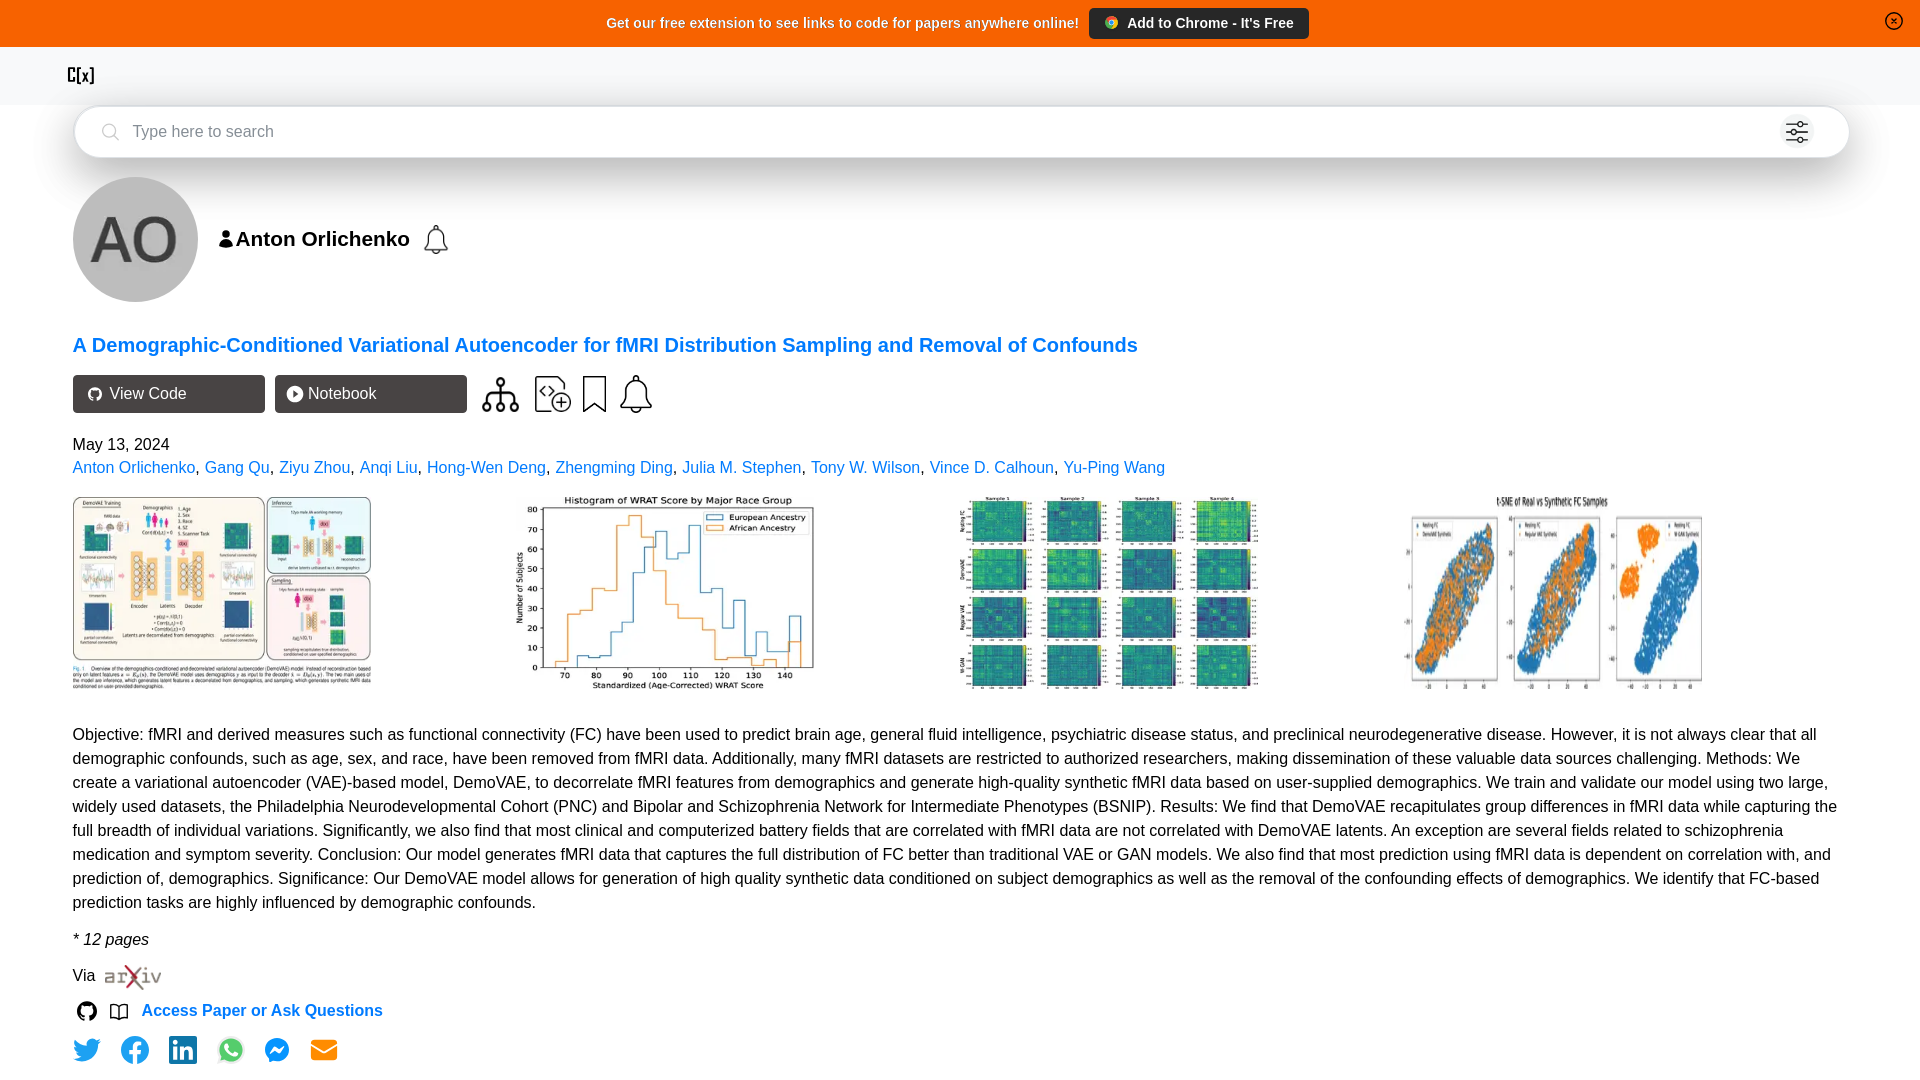 This screenshot has width=1920, height=1080. Describe the element at coordinates (389, 468) in the screenshot. I see `Anqi Liu` at that location.